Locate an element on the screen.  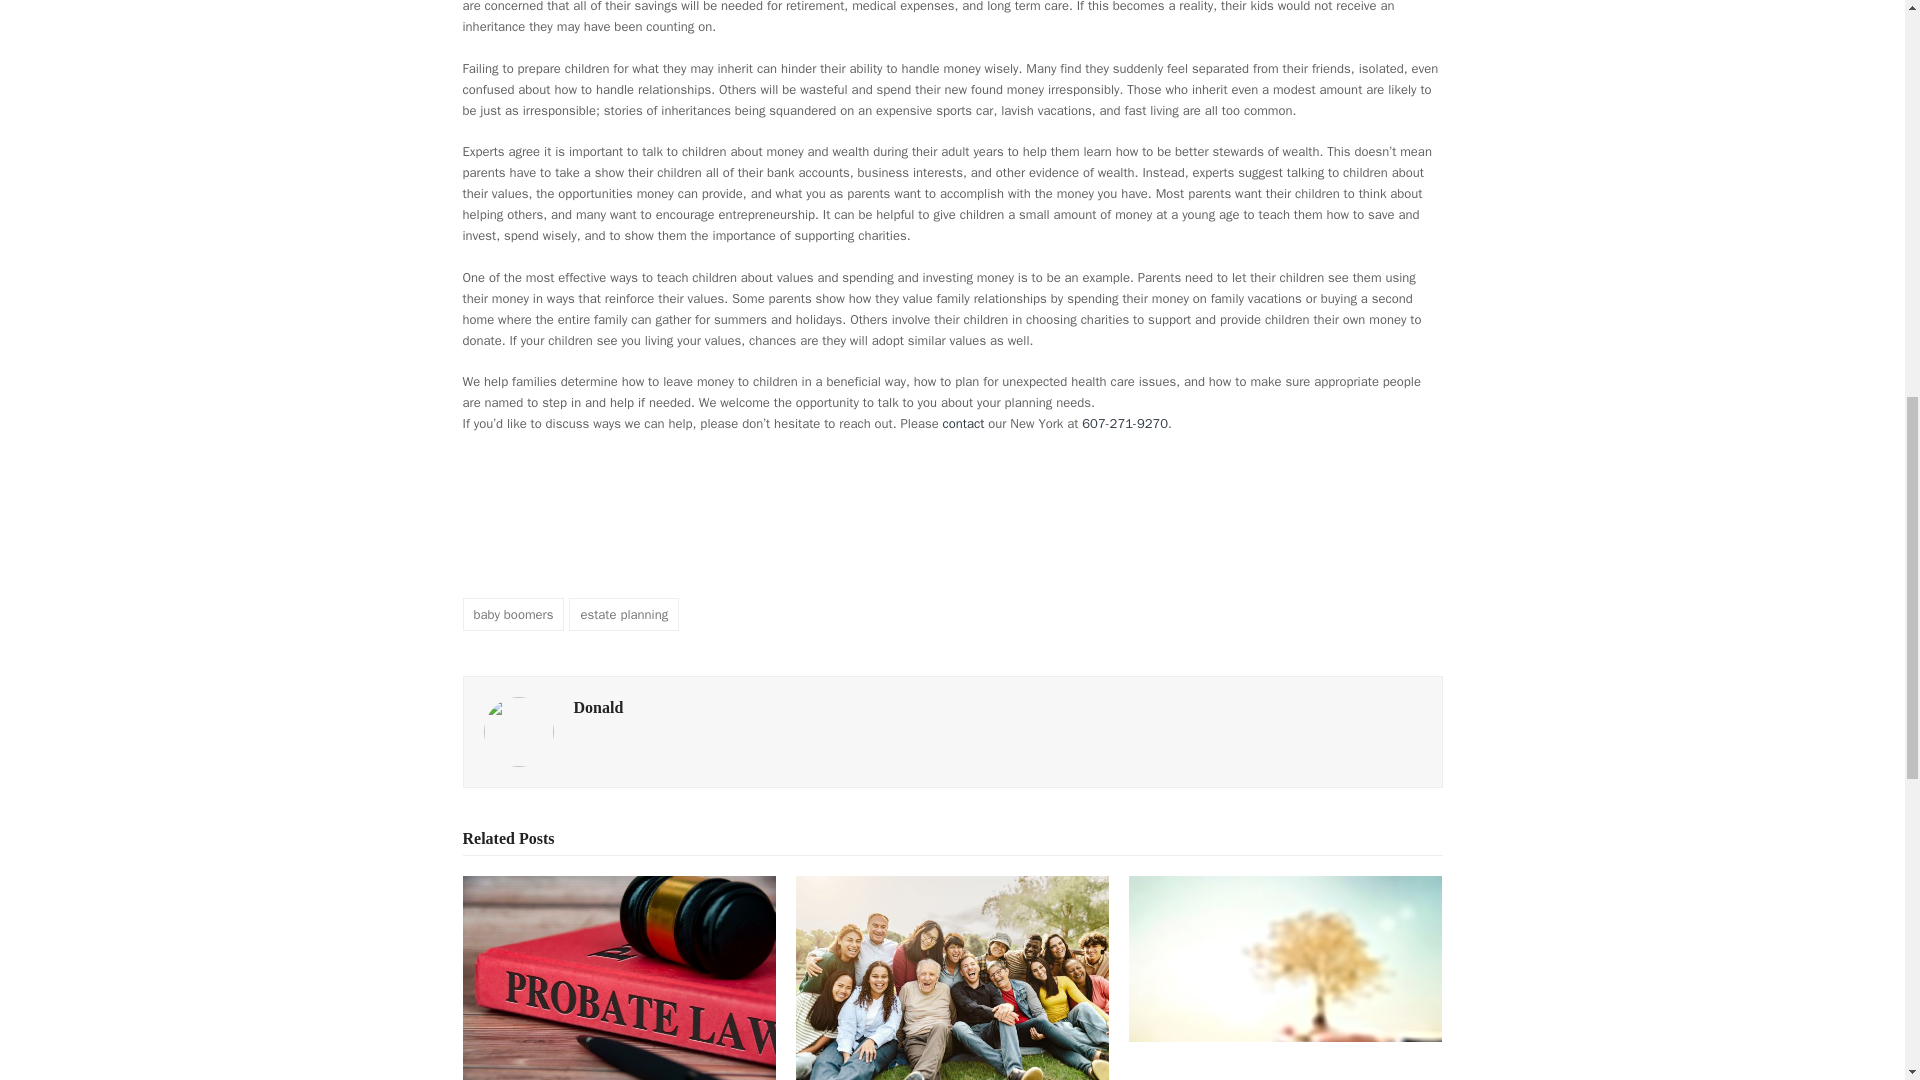
Visit Author Page is located at coordinates (518, 730).